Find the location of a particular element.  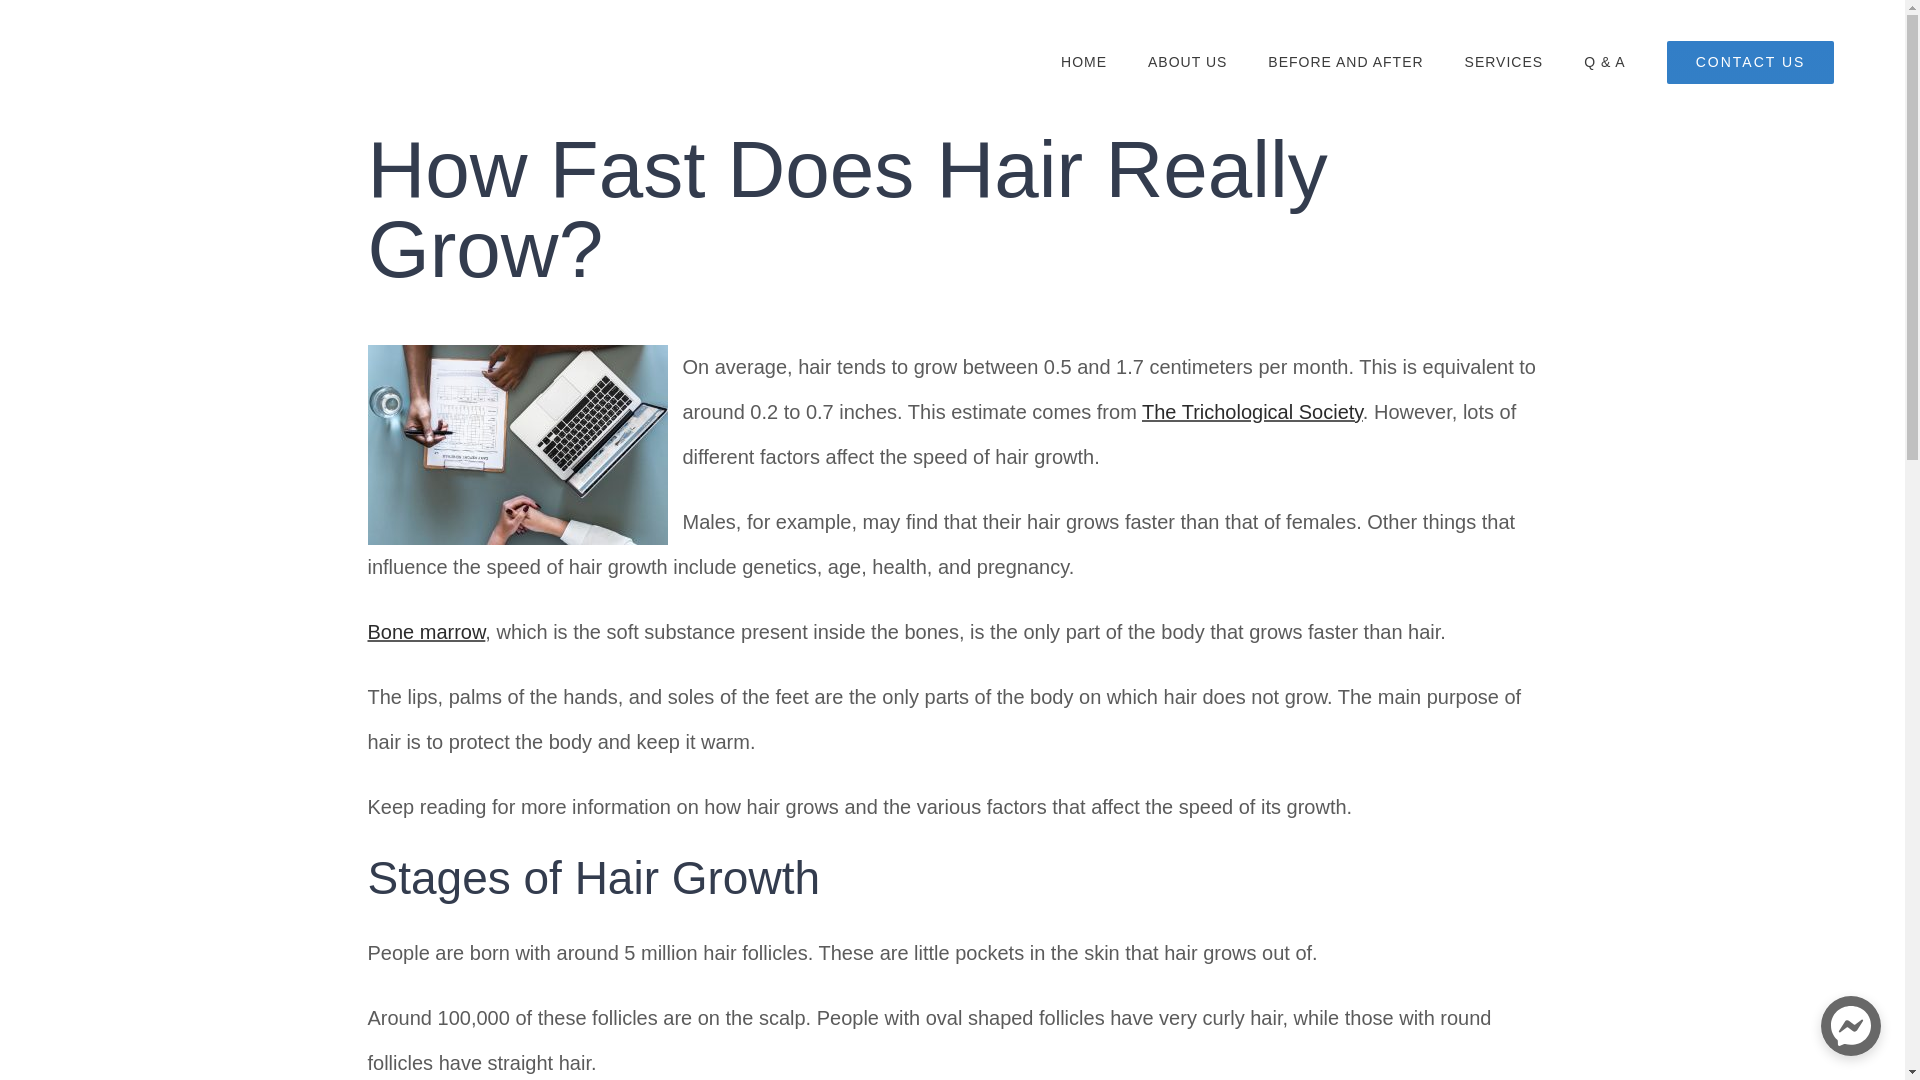

CONTACT US is located at coordinates (1750, 61).